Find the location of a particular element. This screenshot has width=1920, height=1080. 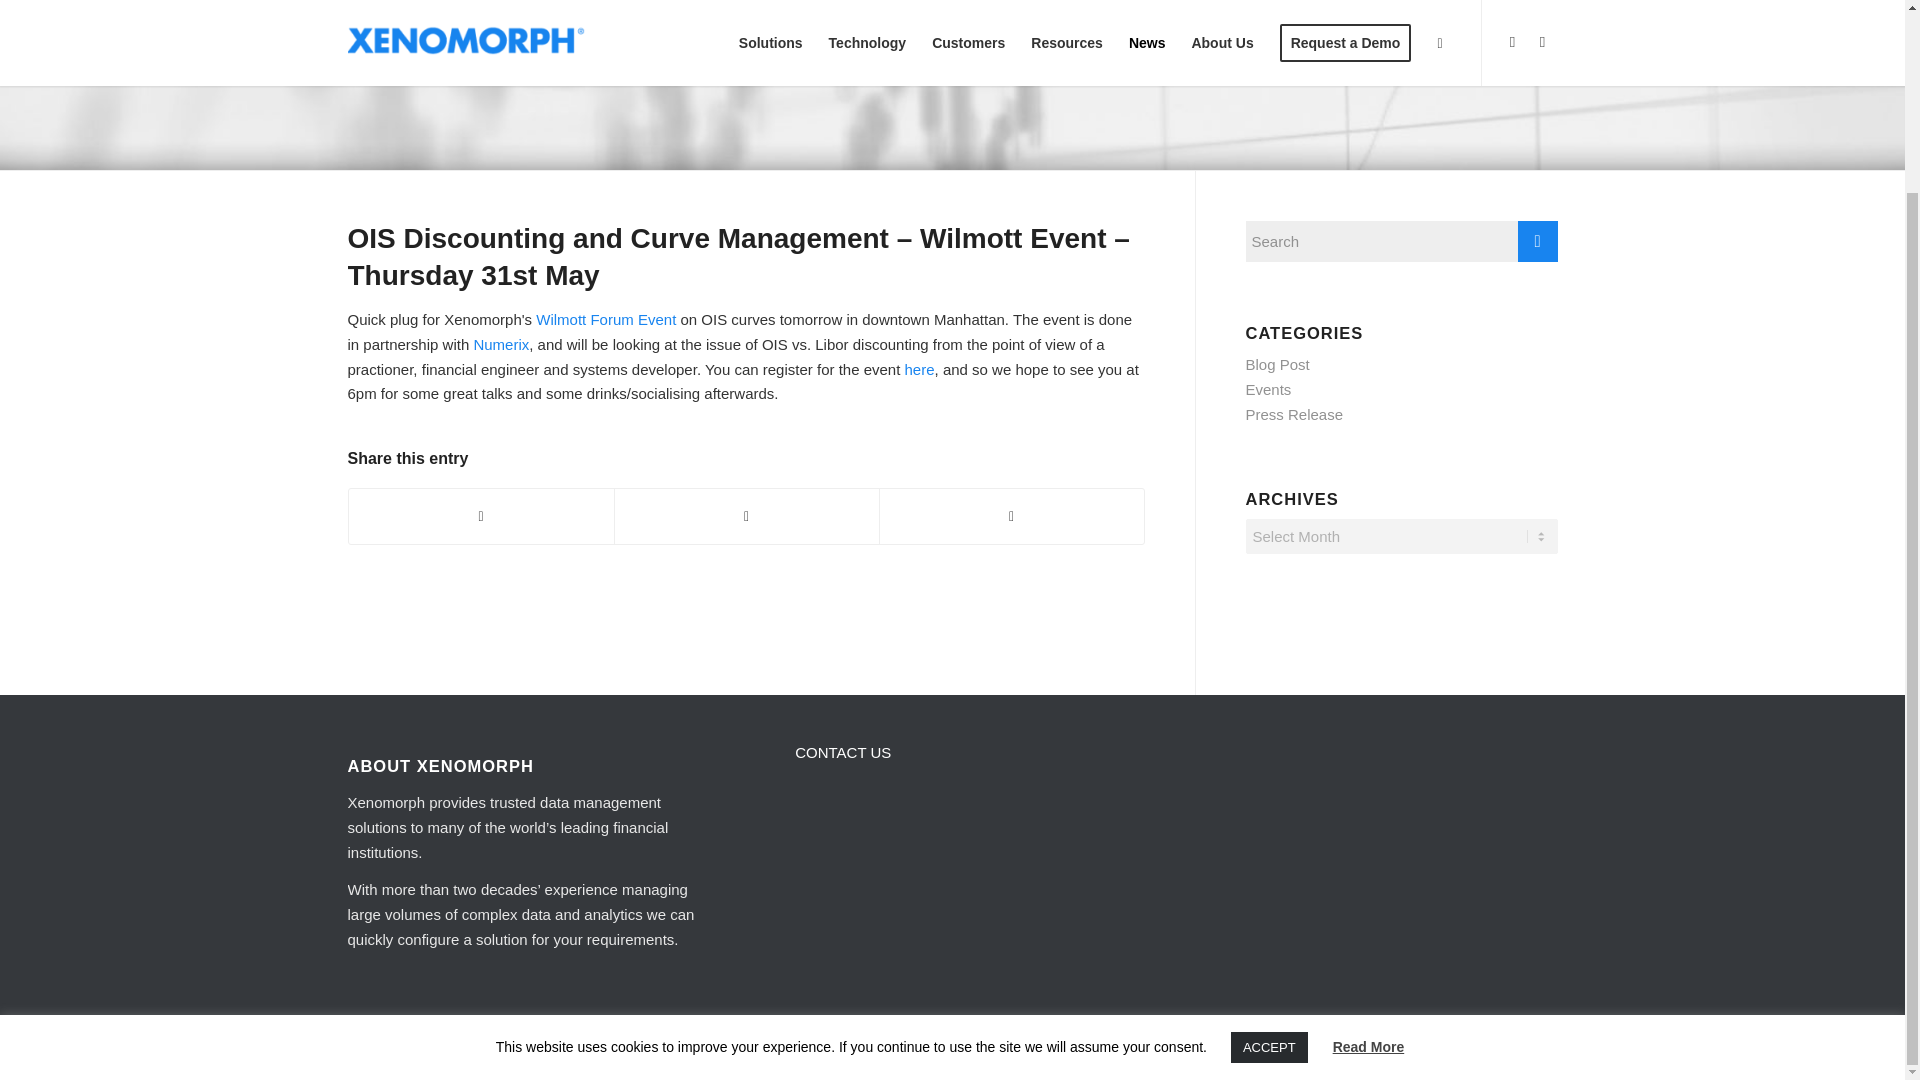

Privacy policy is located at coordinates (548, 1052).